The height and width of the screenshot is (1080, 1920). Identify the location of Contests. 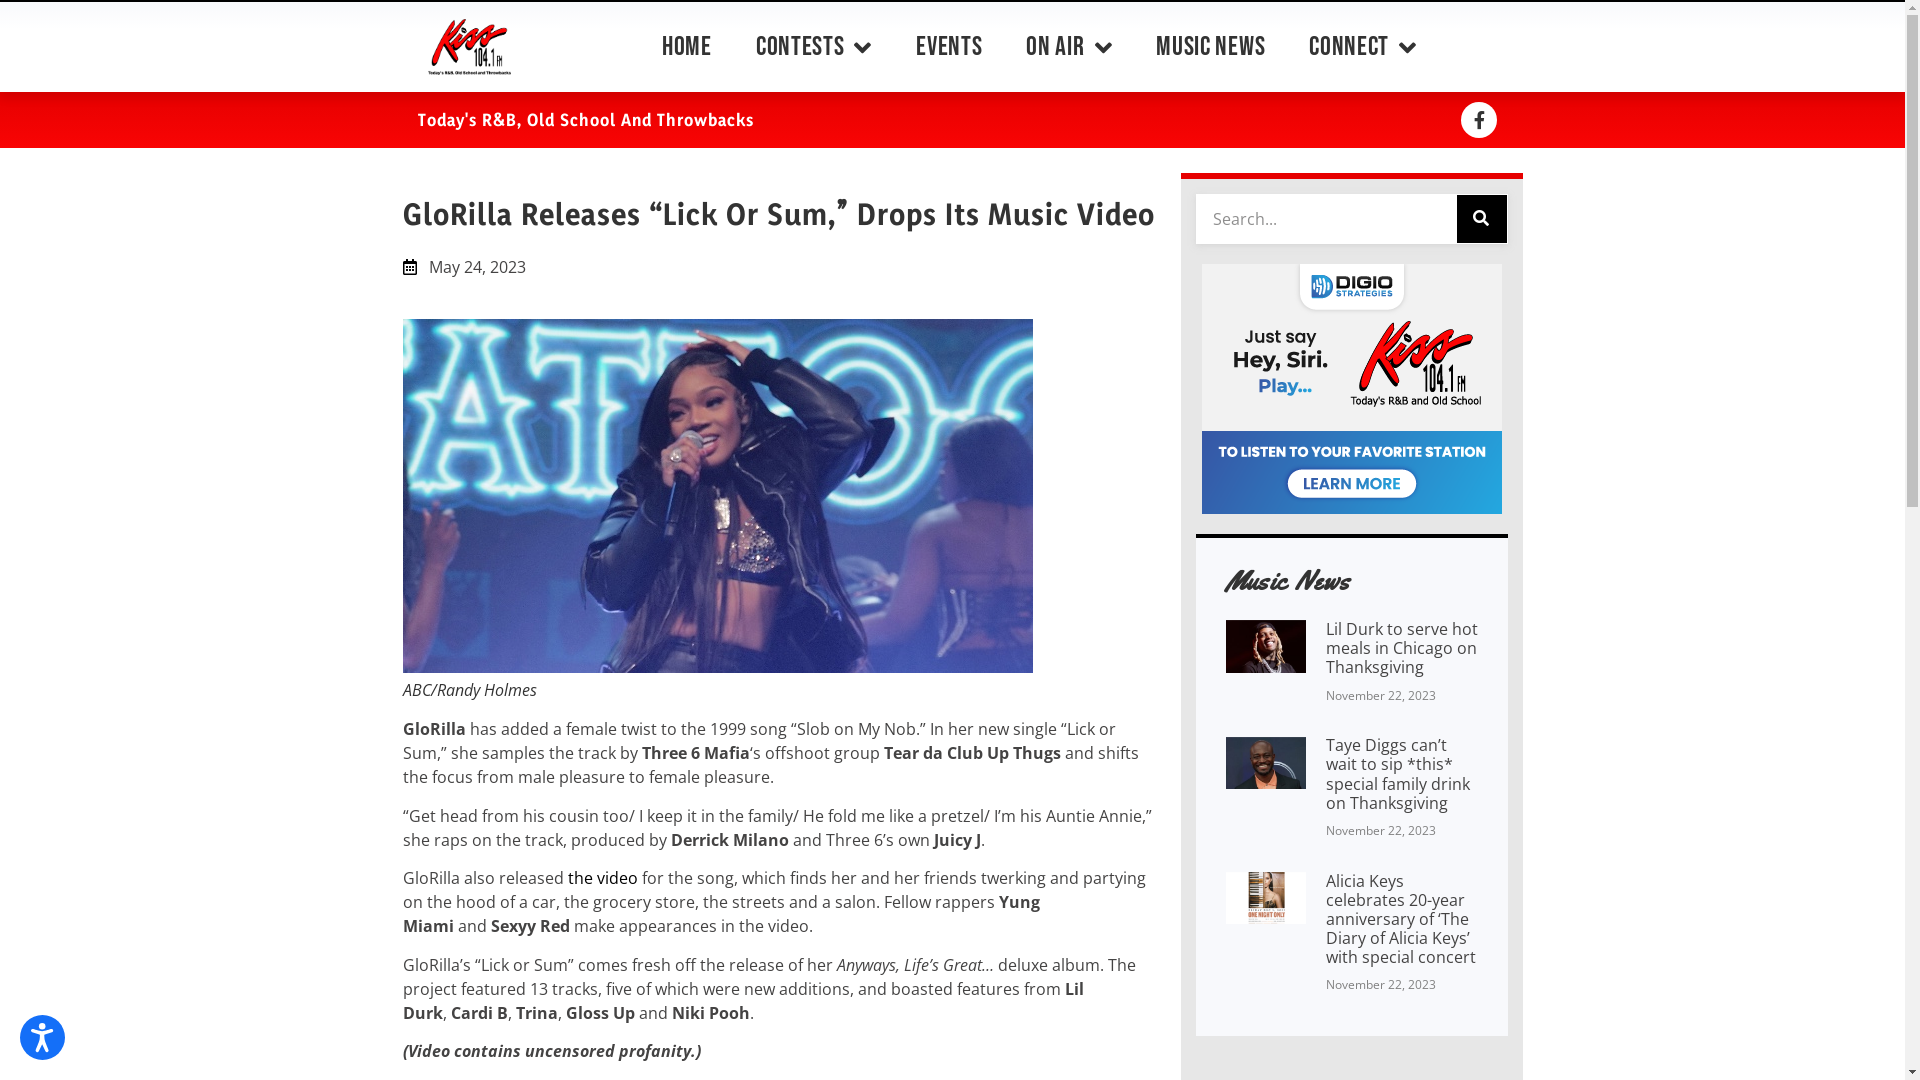
(814, 46).